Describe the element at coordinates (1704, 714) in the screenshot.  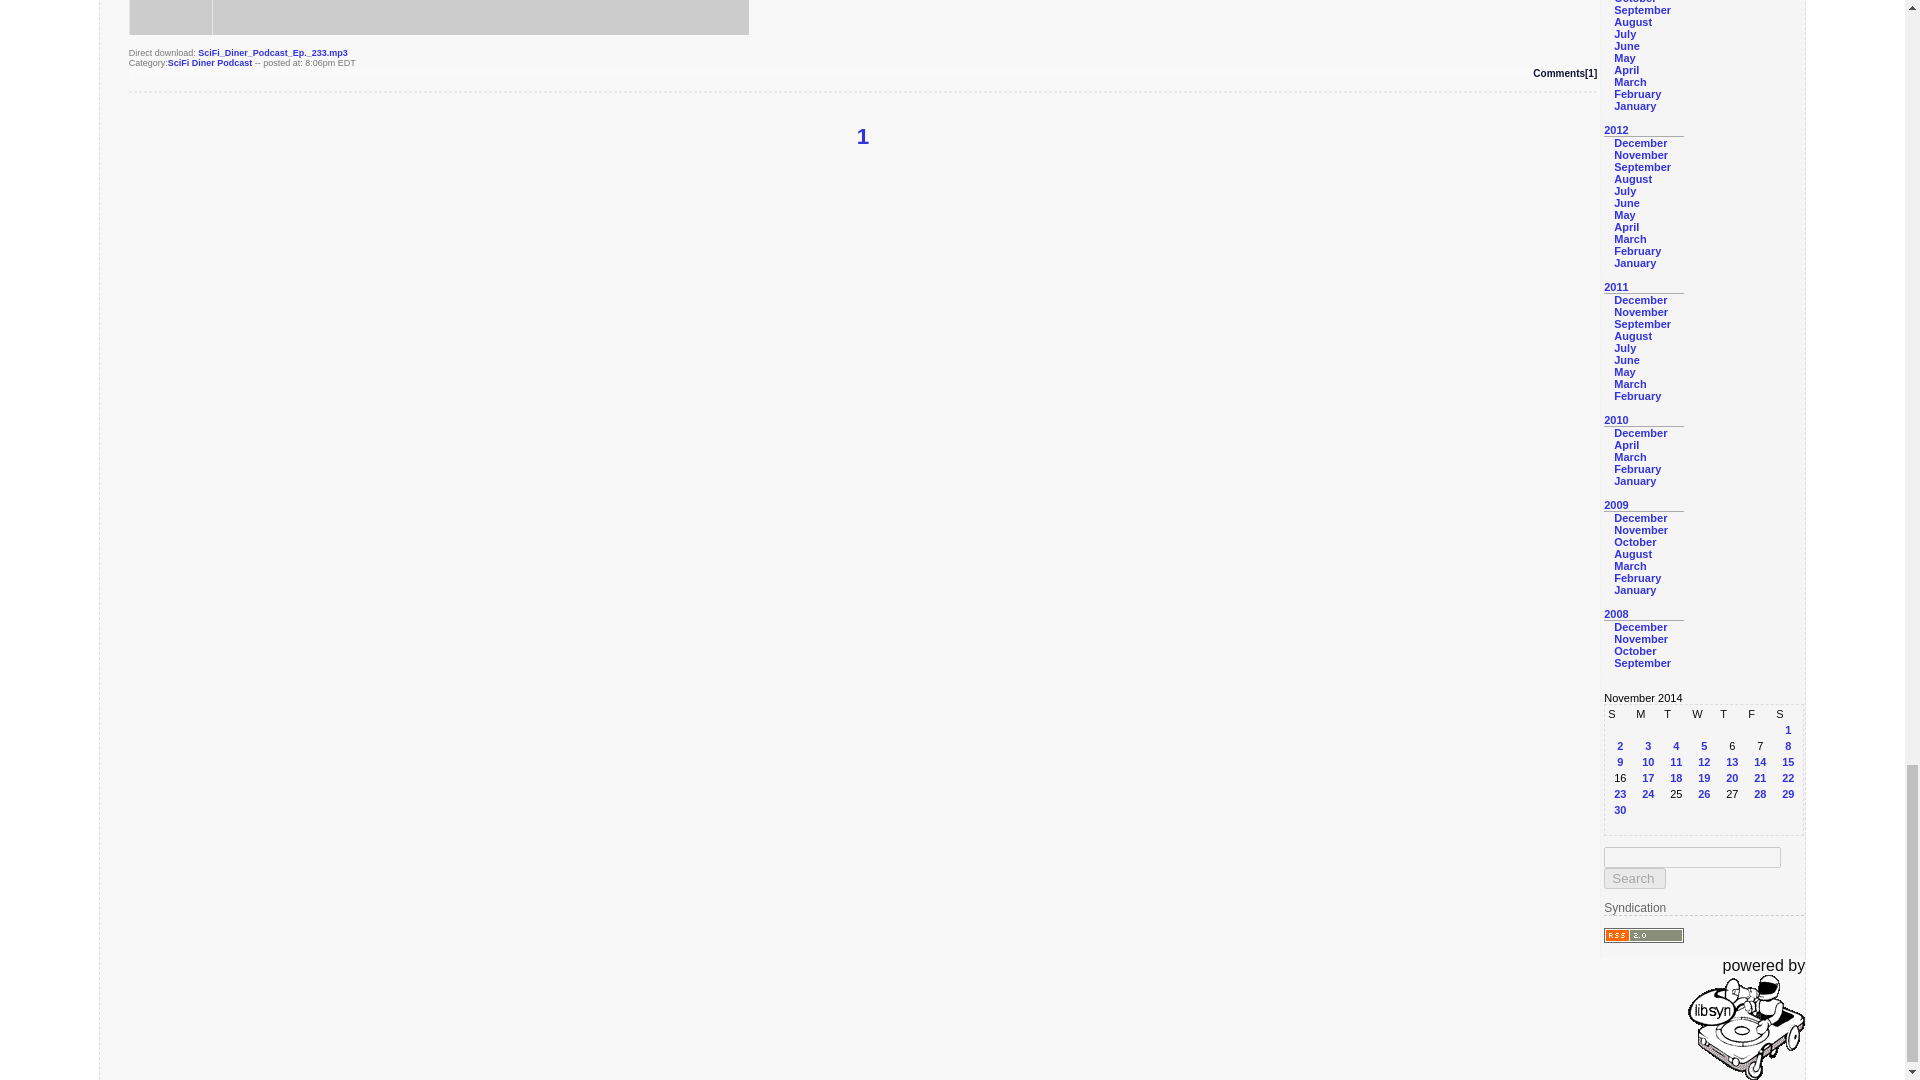
I see `Wednesday` at that location.